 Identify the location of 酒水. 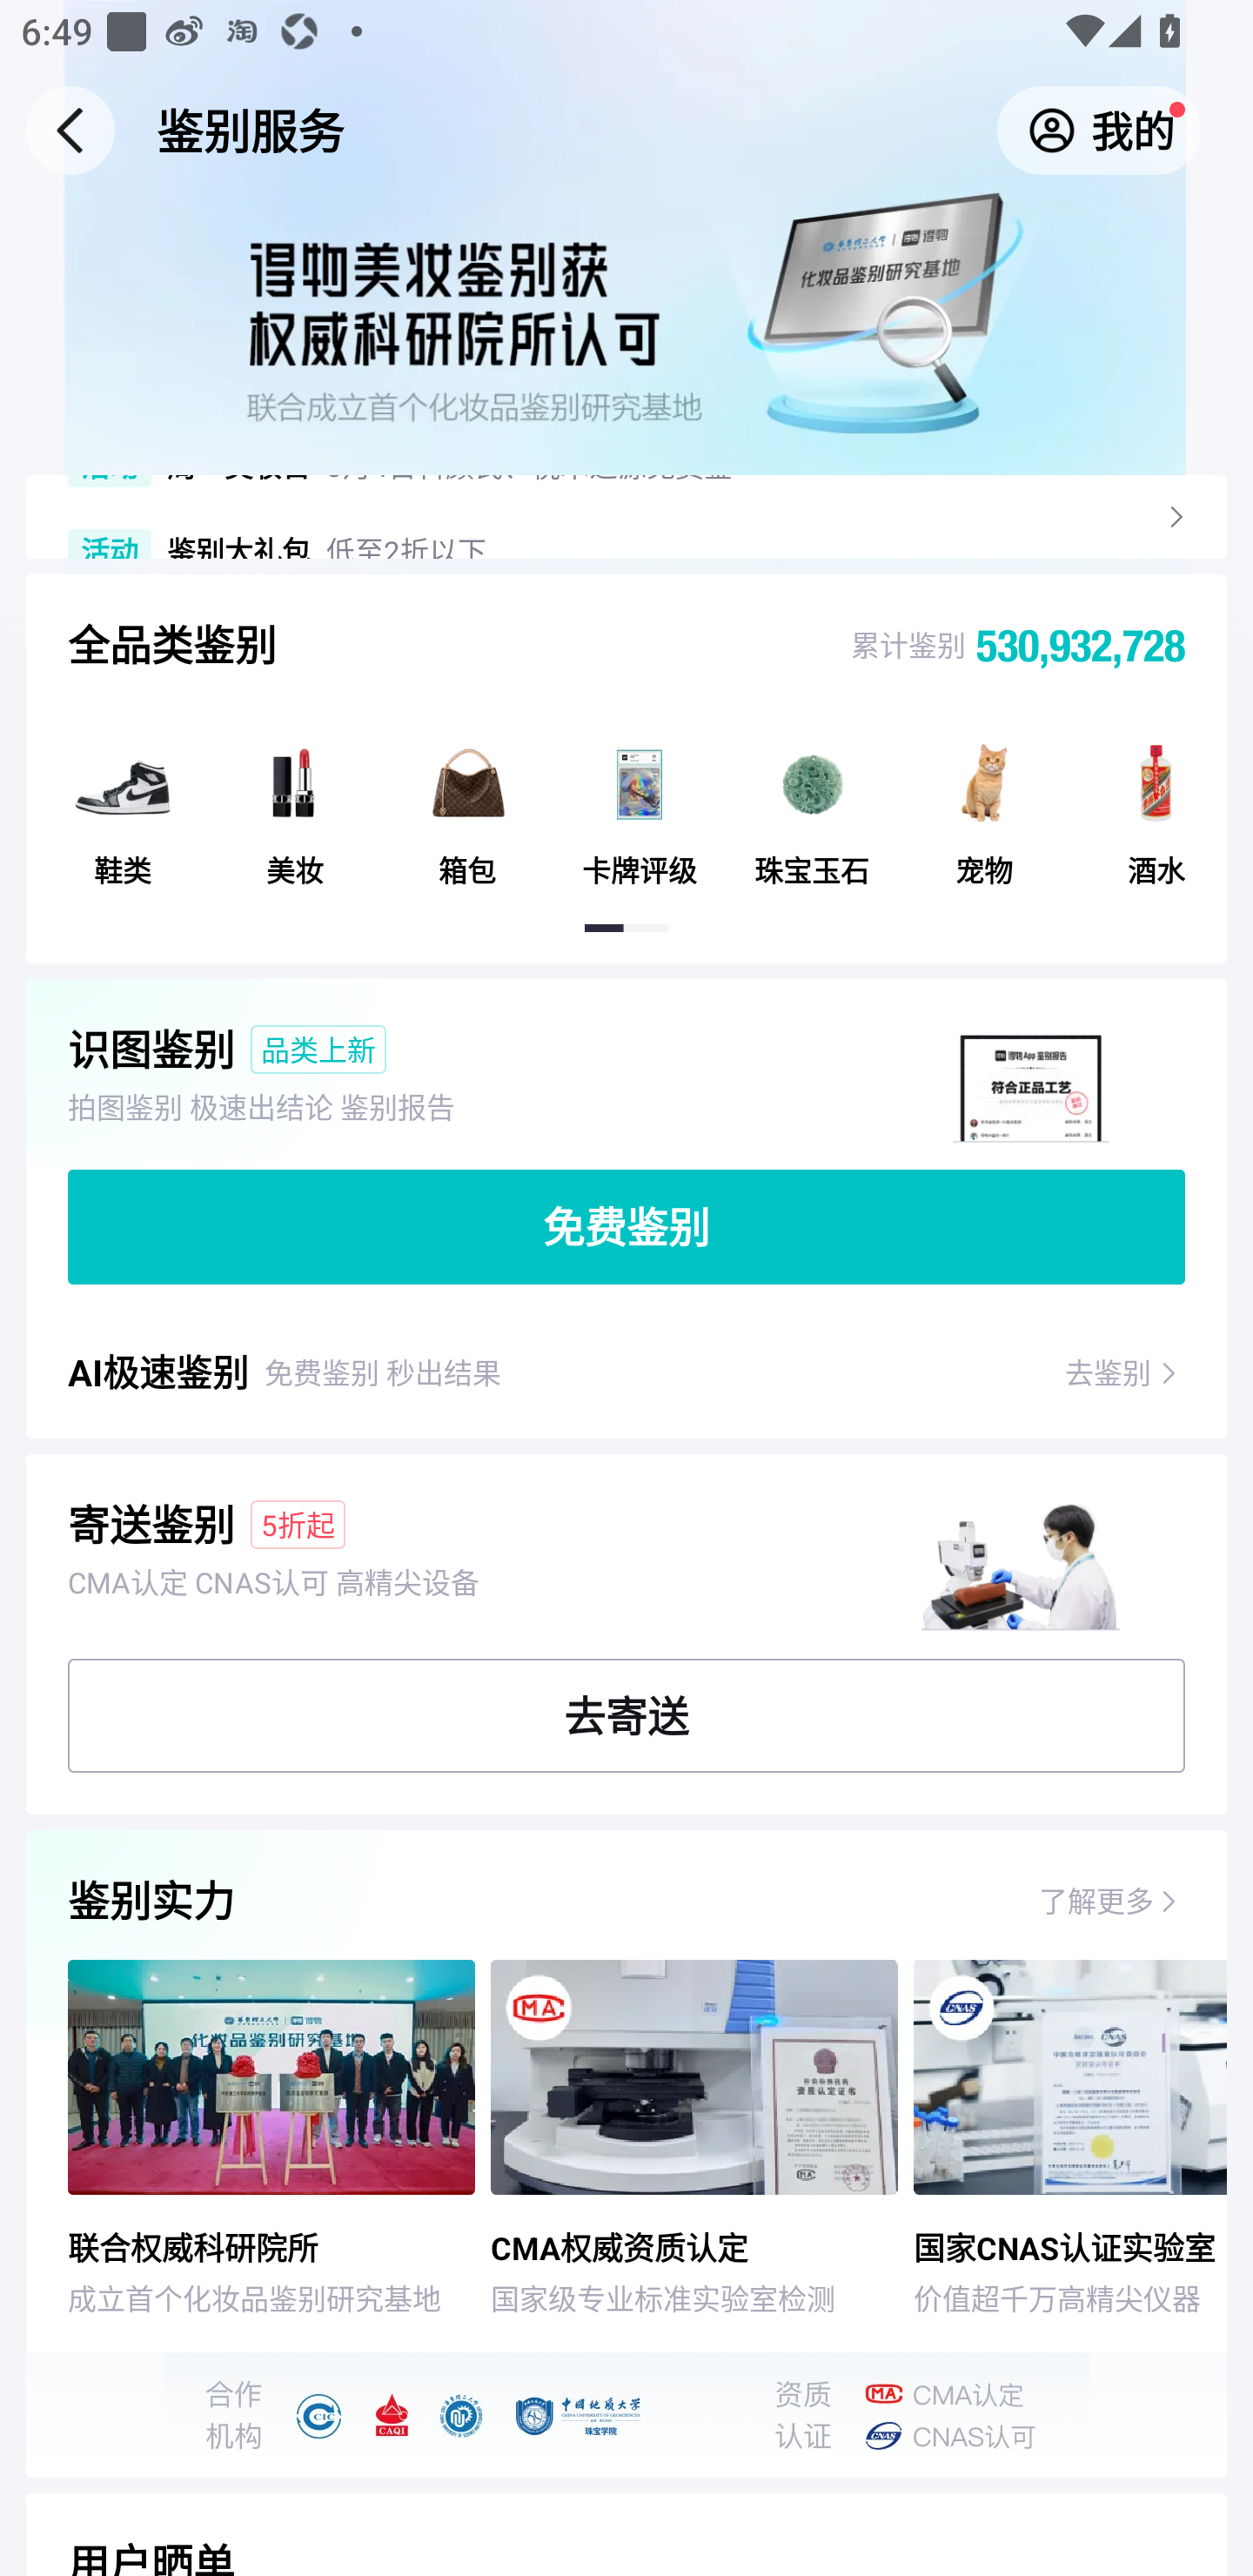
(1156, 802).